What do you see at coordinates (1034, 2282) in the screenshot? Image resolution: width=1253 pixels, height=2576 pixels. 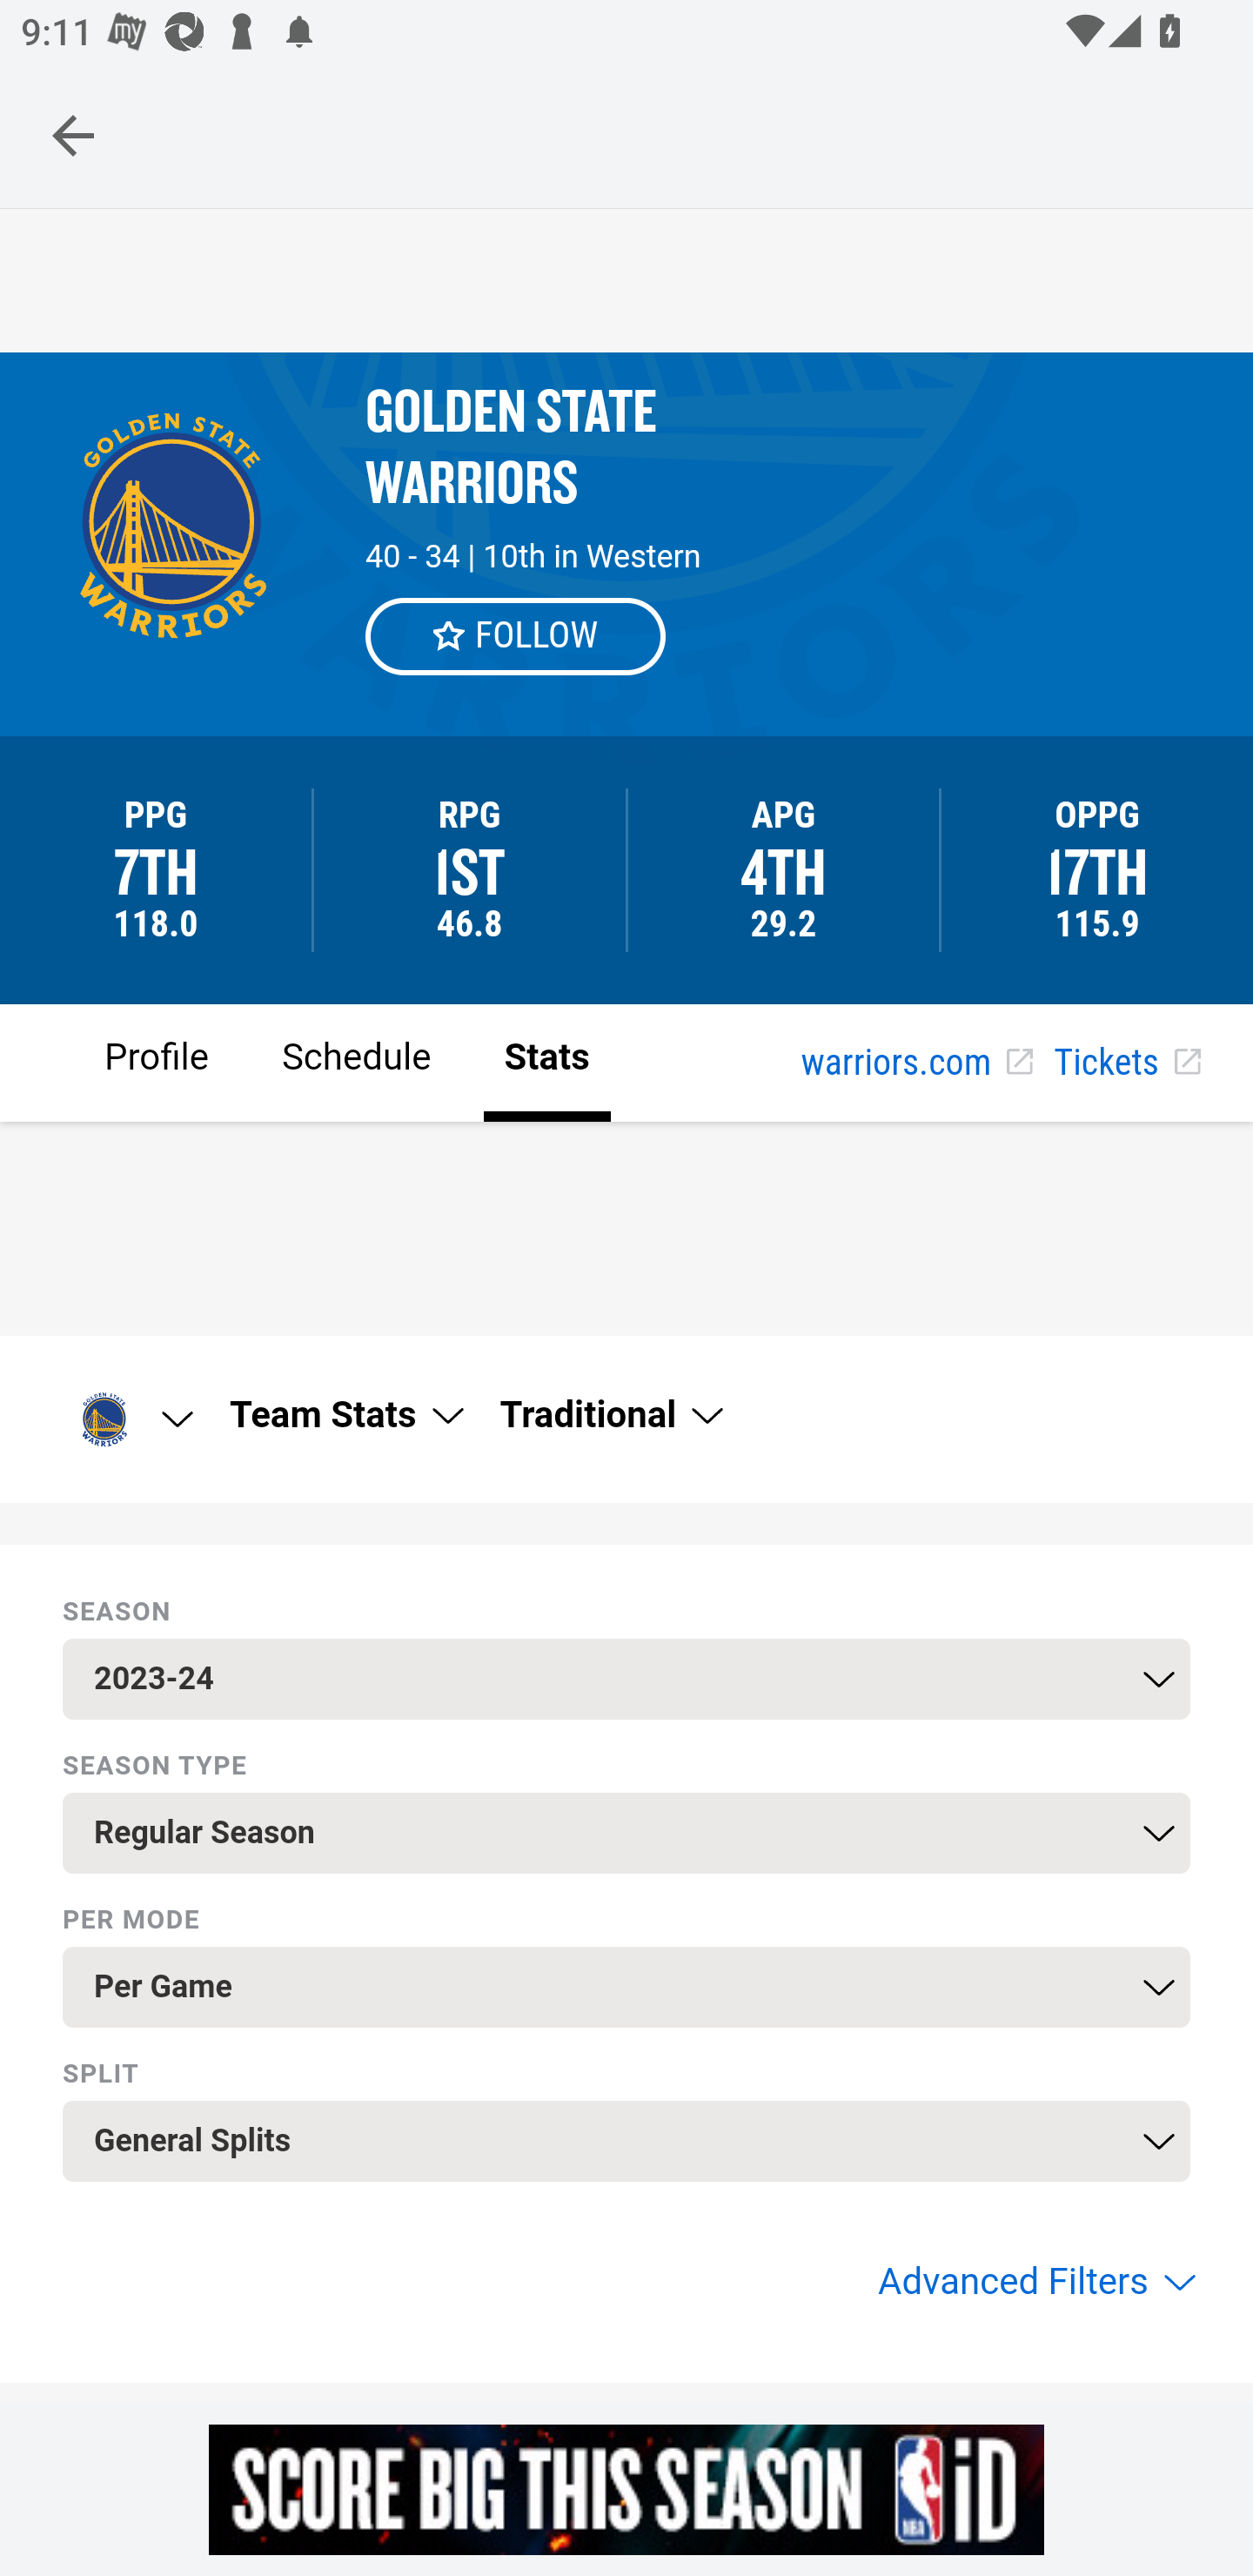 I see `Advanced Filters` at bounding box center [1034, 2282].